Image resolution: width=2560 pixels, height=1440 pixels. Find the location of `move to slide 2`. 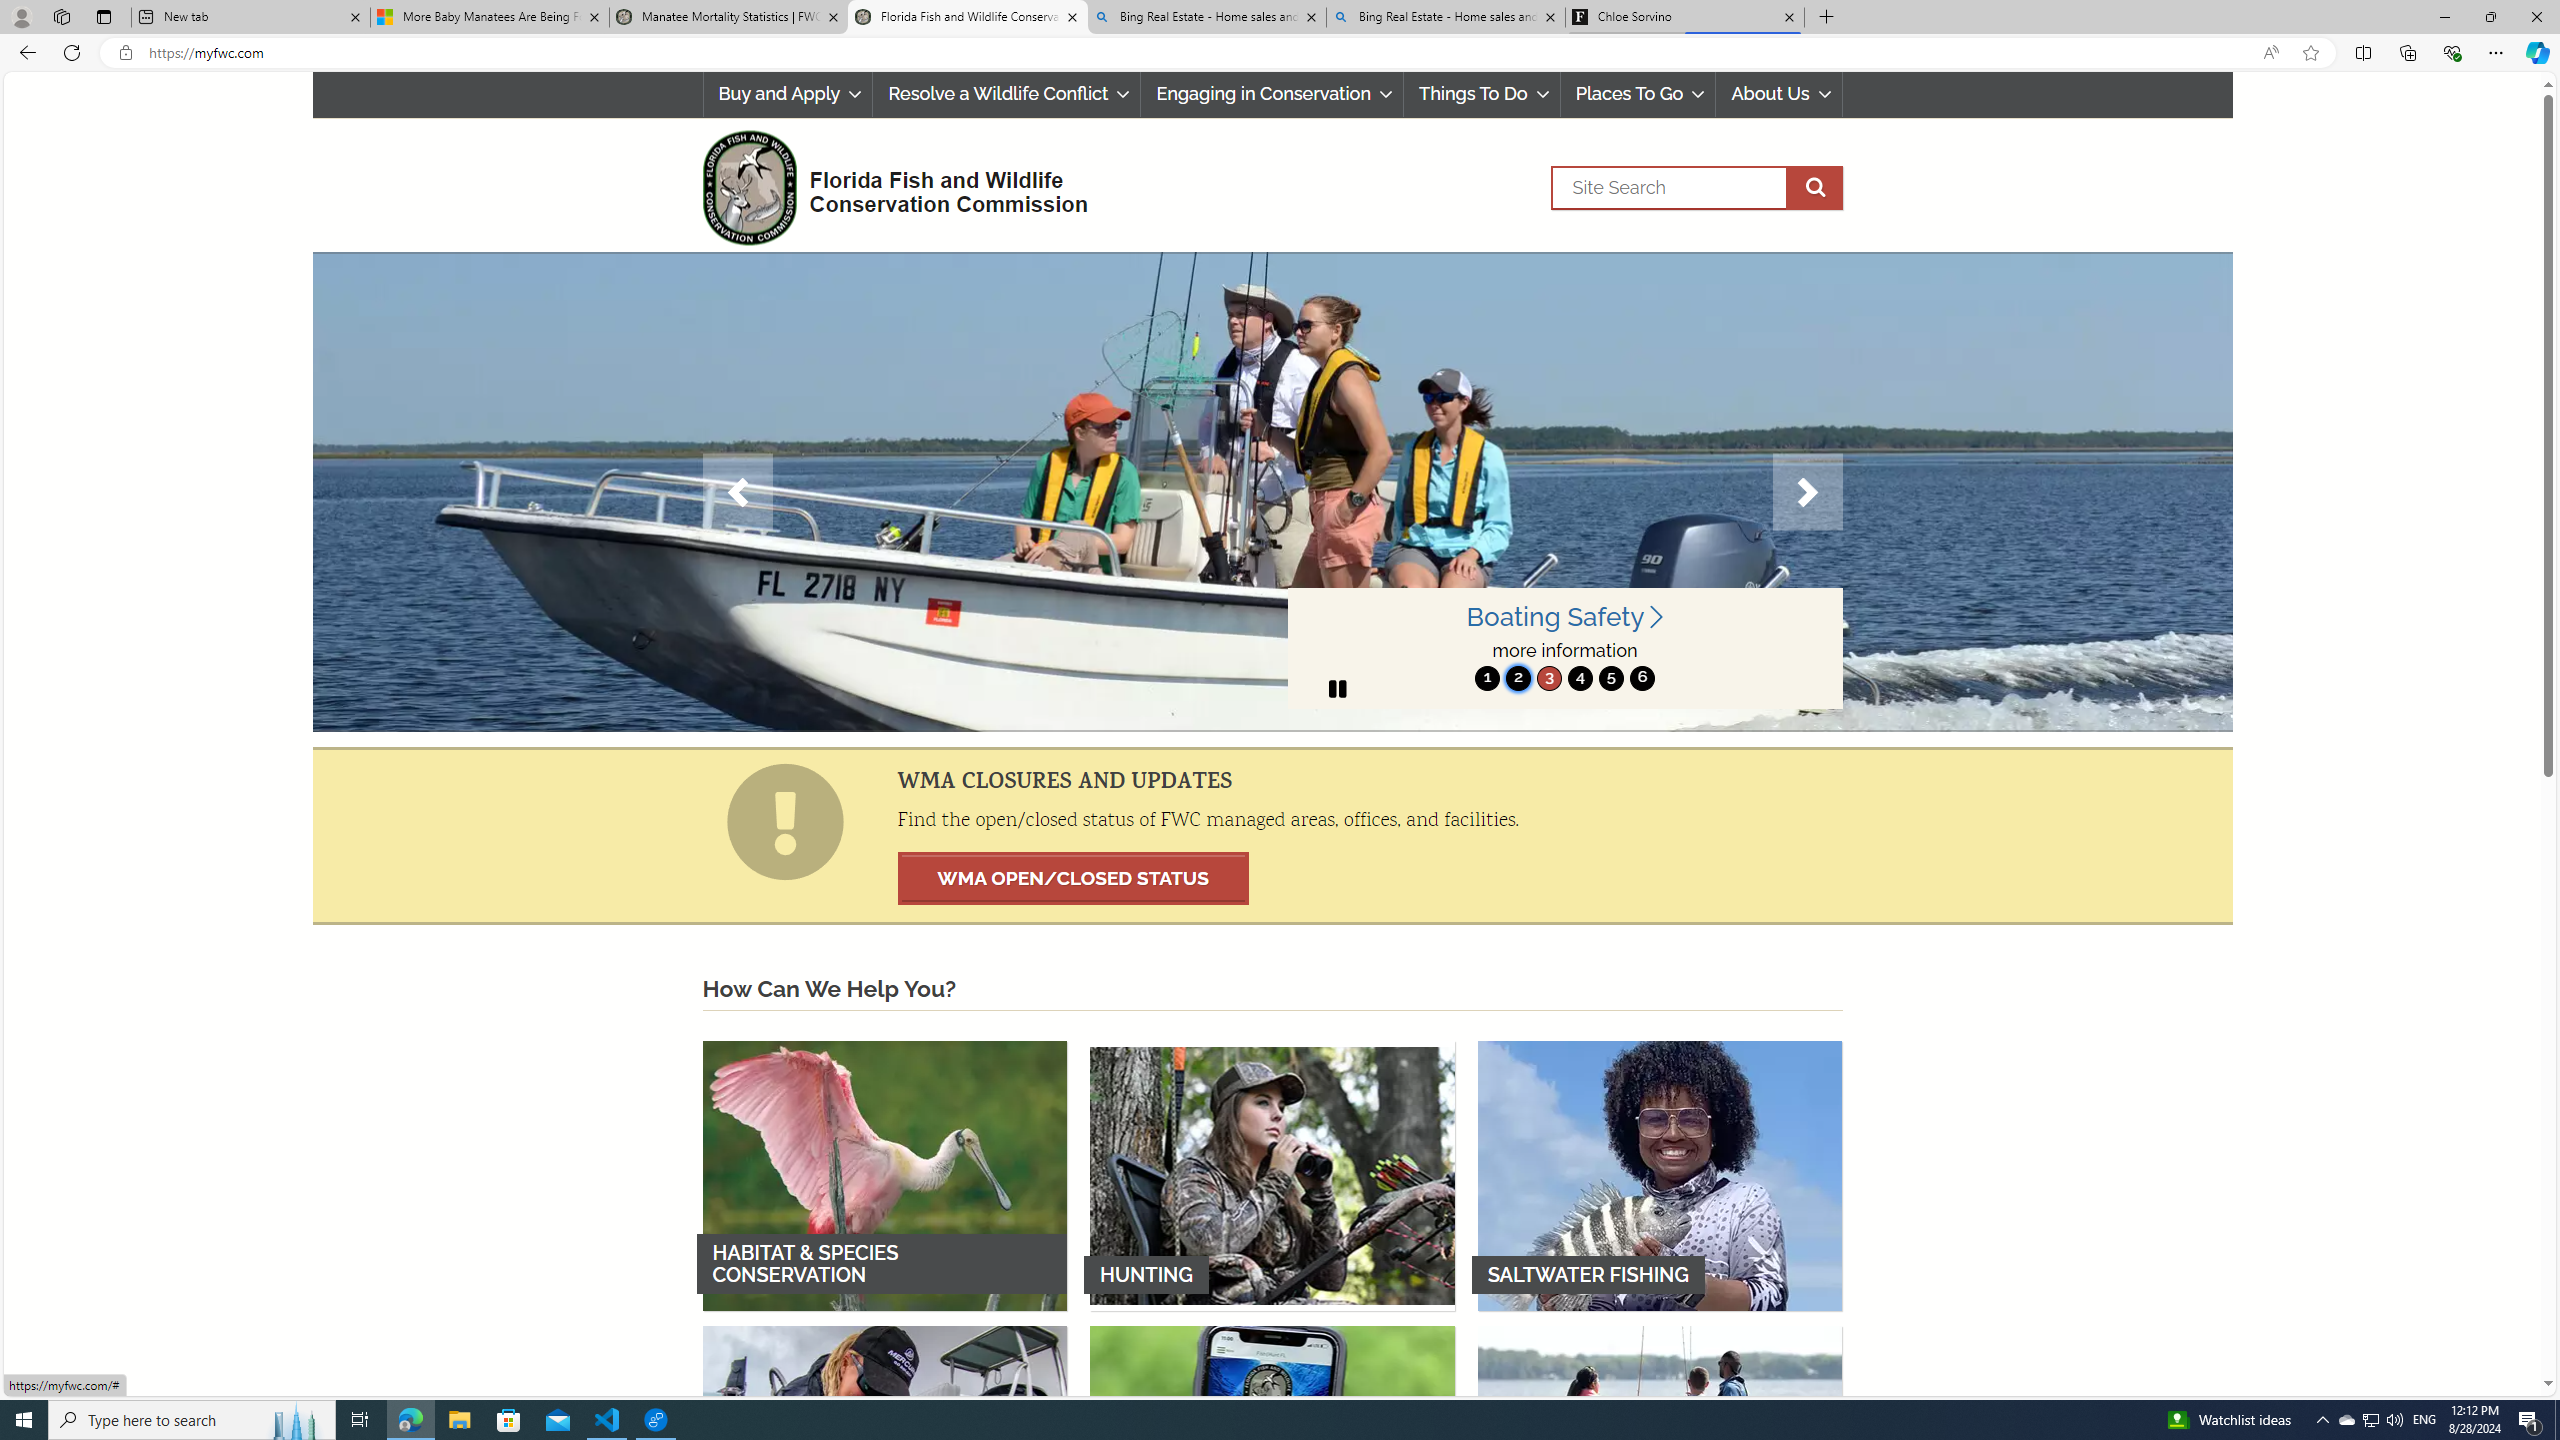

move to slide 2 is located at coordinates (1518, 678).